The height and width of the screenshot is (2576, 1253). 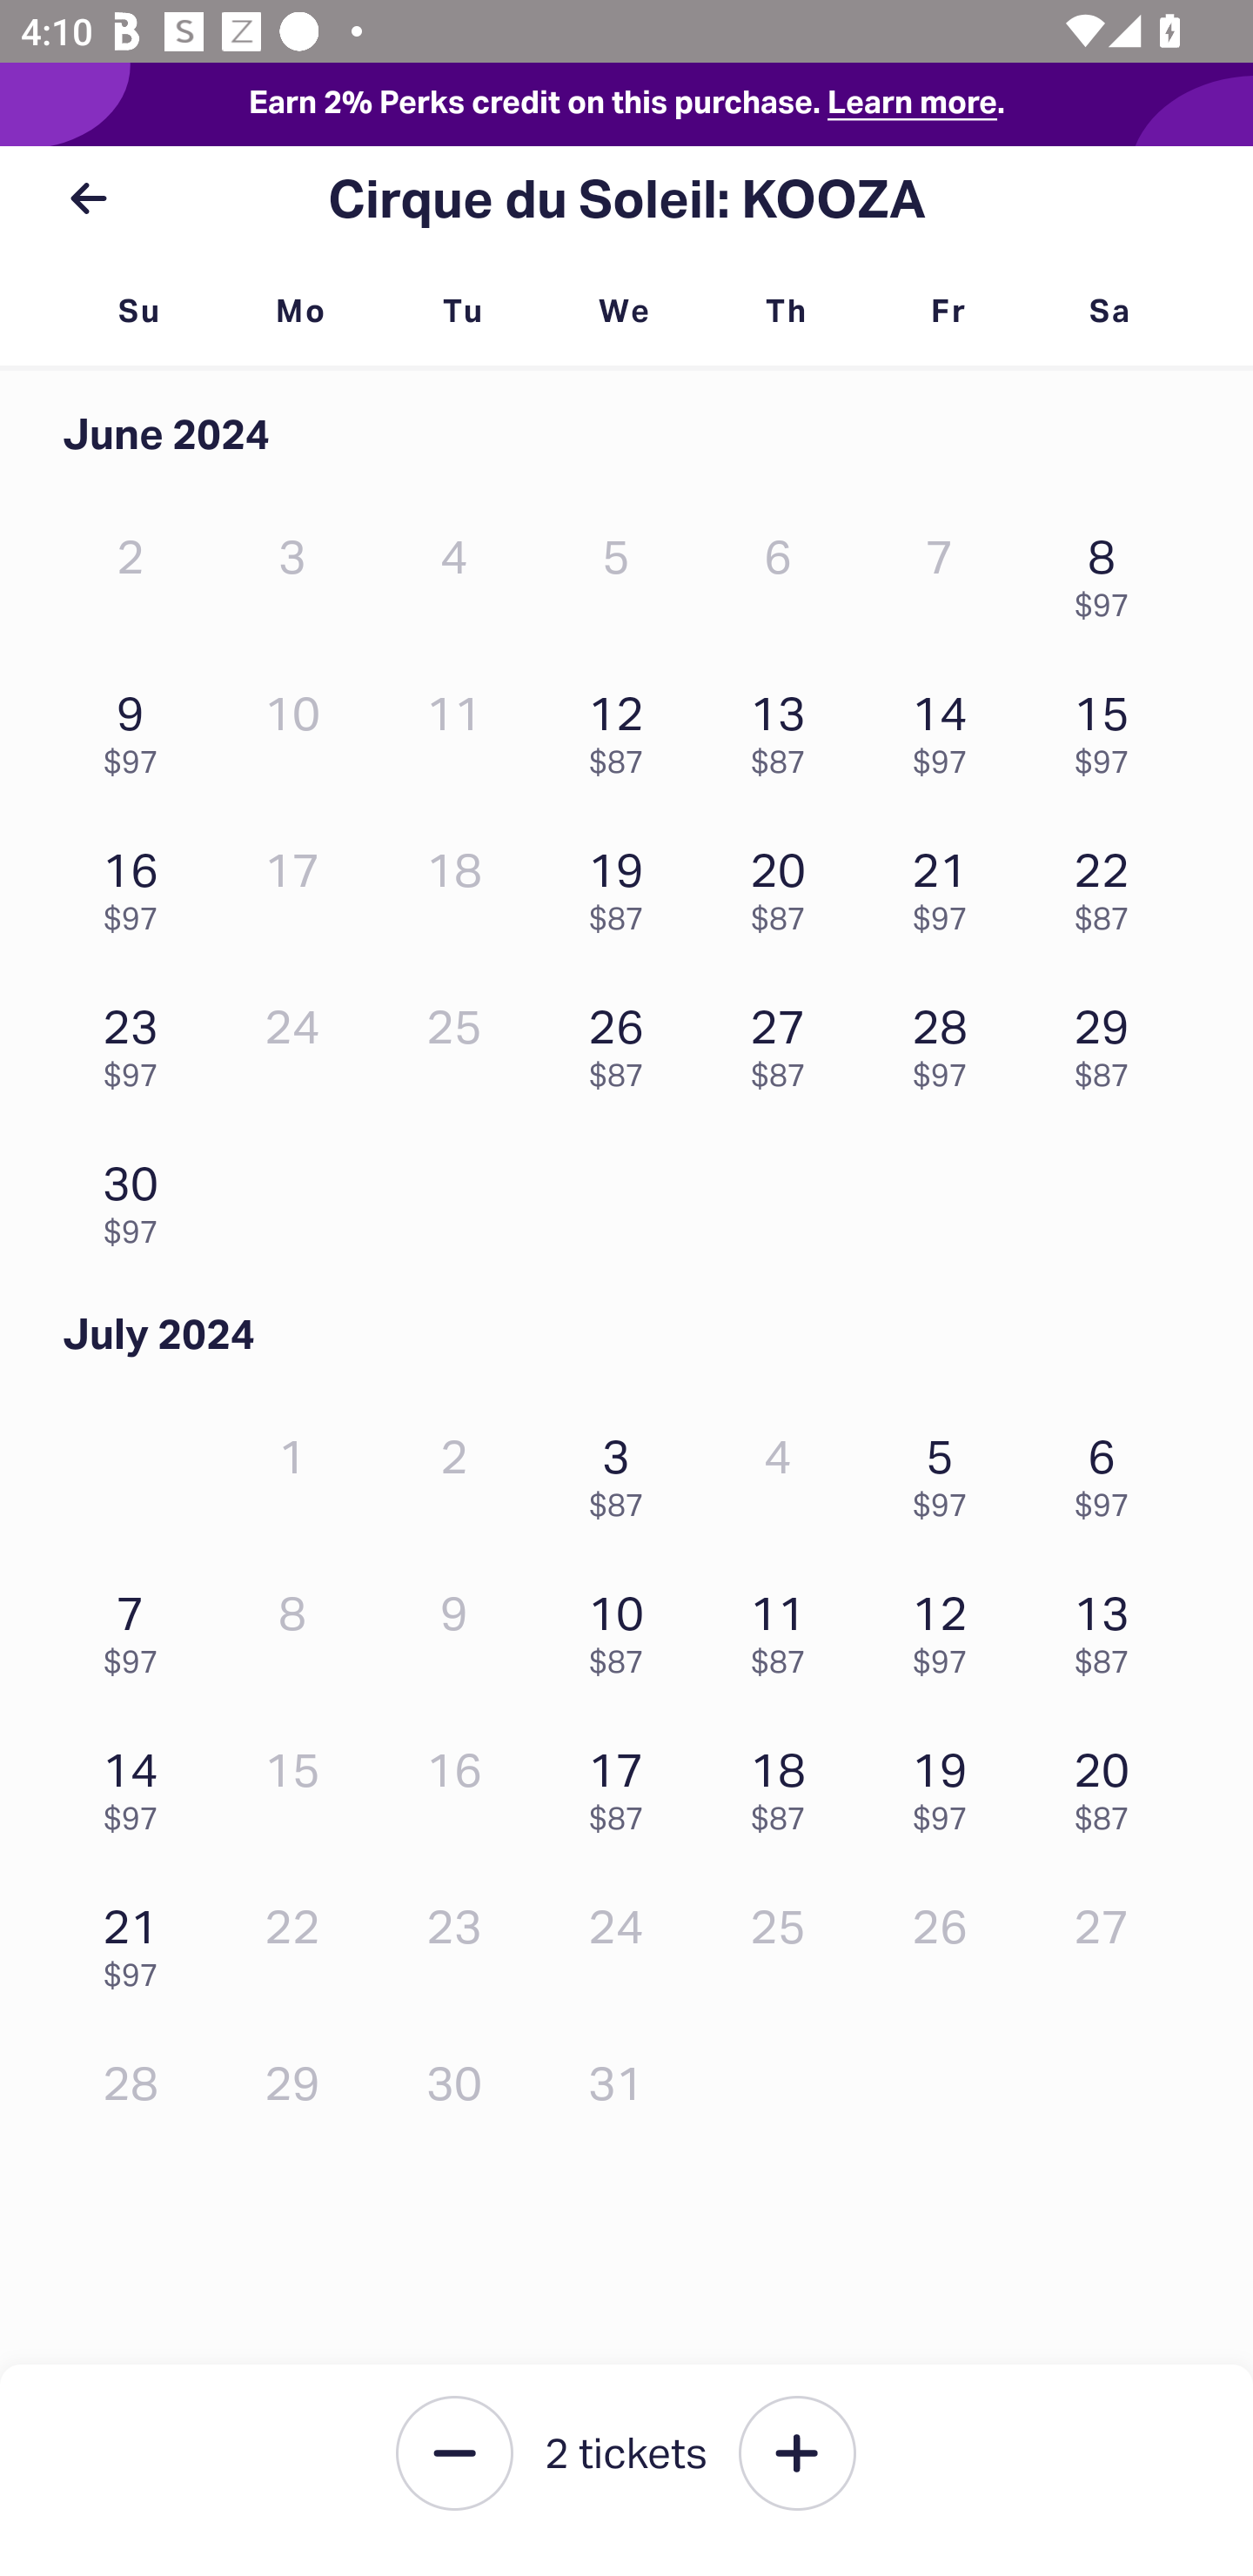 What do you see at coordinates (138, 1040) in the screenshot?
I see `23 $97` at bounding box center [138, 1040].